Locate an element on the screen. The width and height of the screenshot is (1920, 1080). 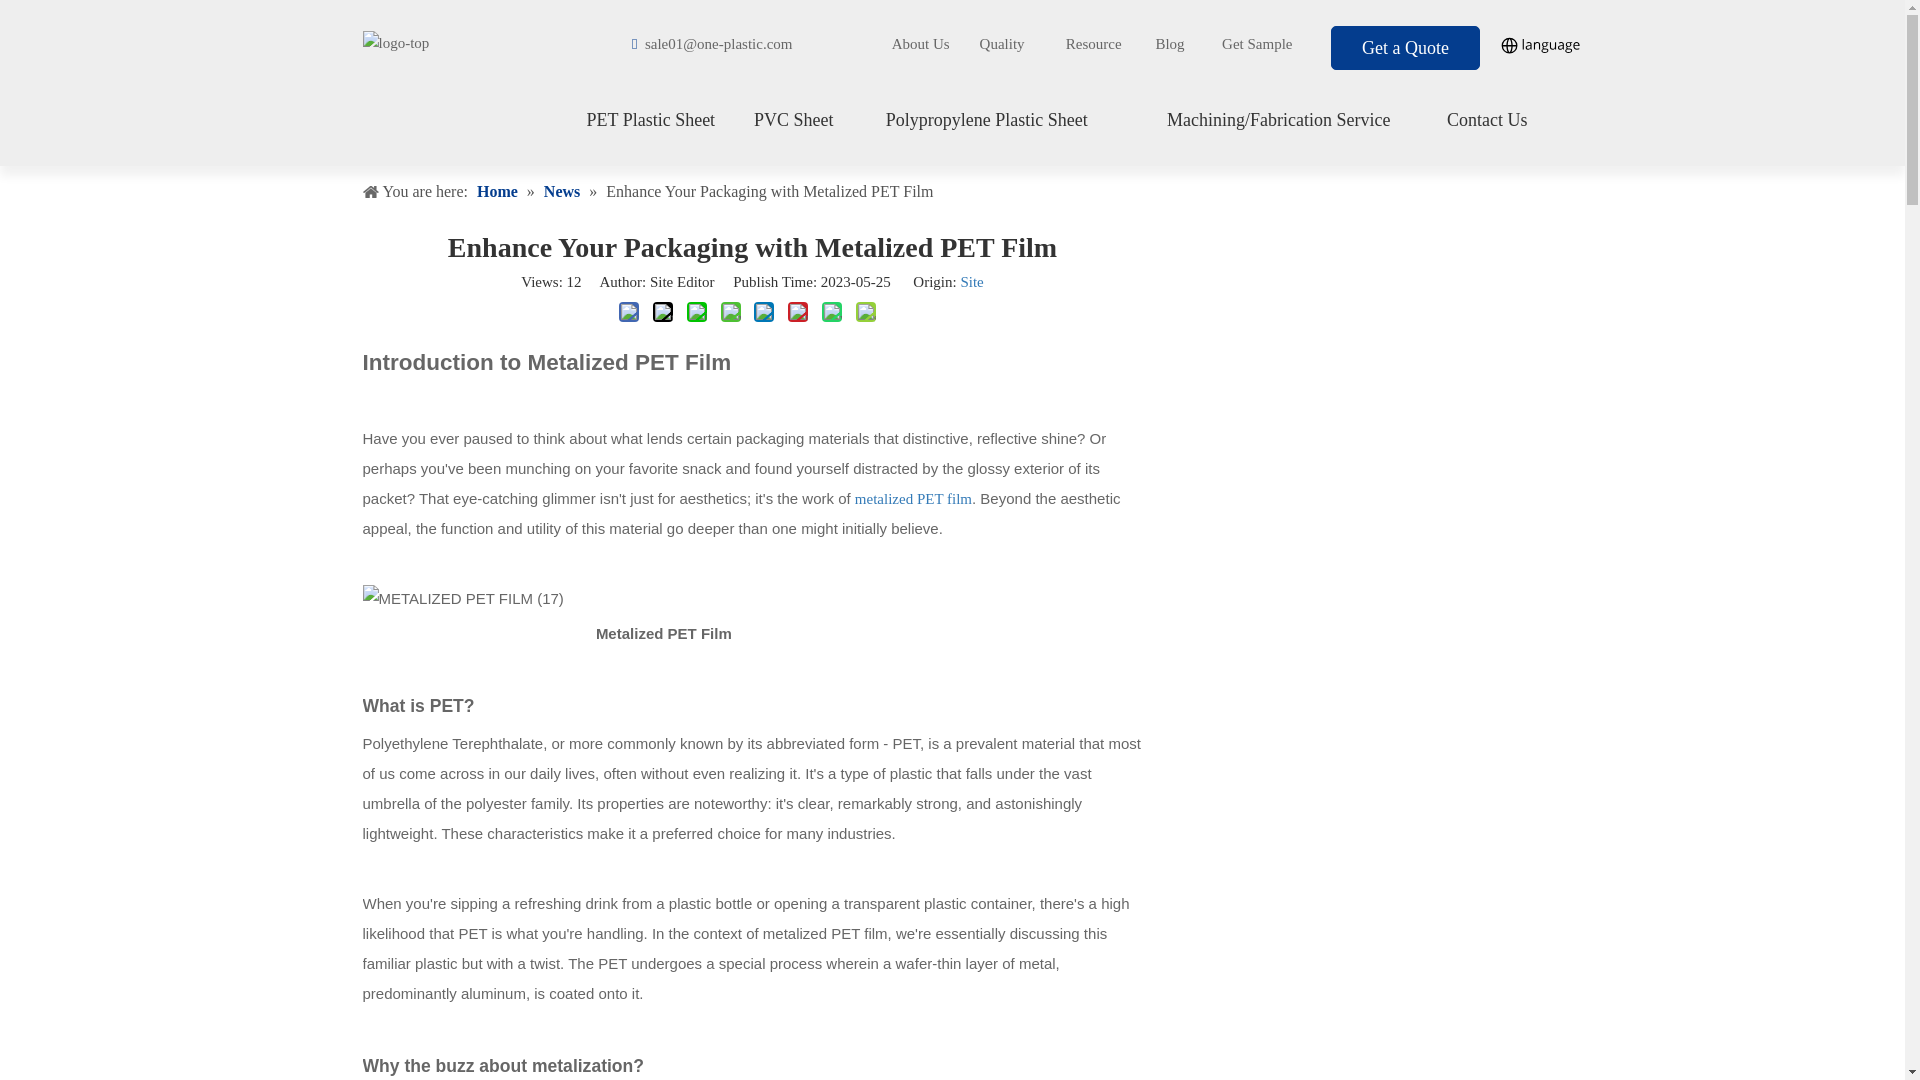
logo-top is located at coordinates (395, 44).